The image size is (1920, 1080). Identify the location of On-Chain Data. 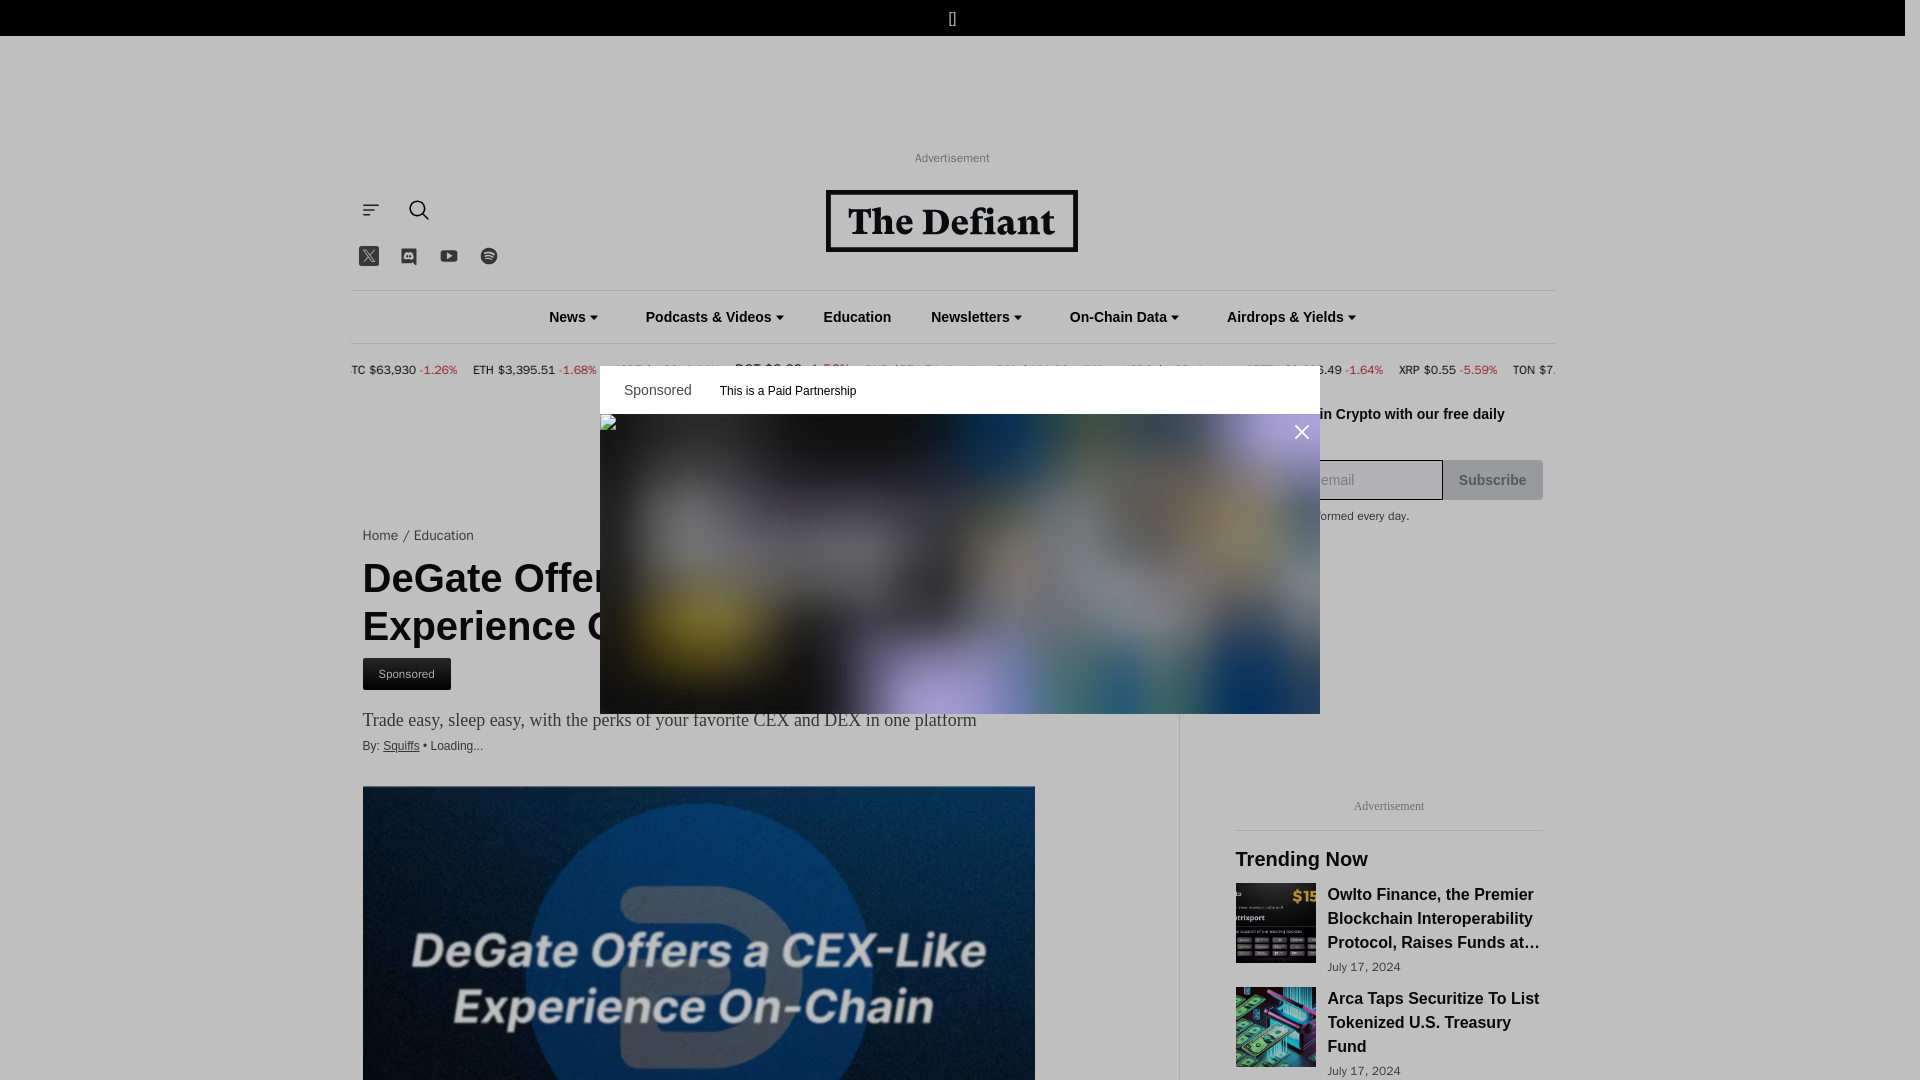
(1124, 316).